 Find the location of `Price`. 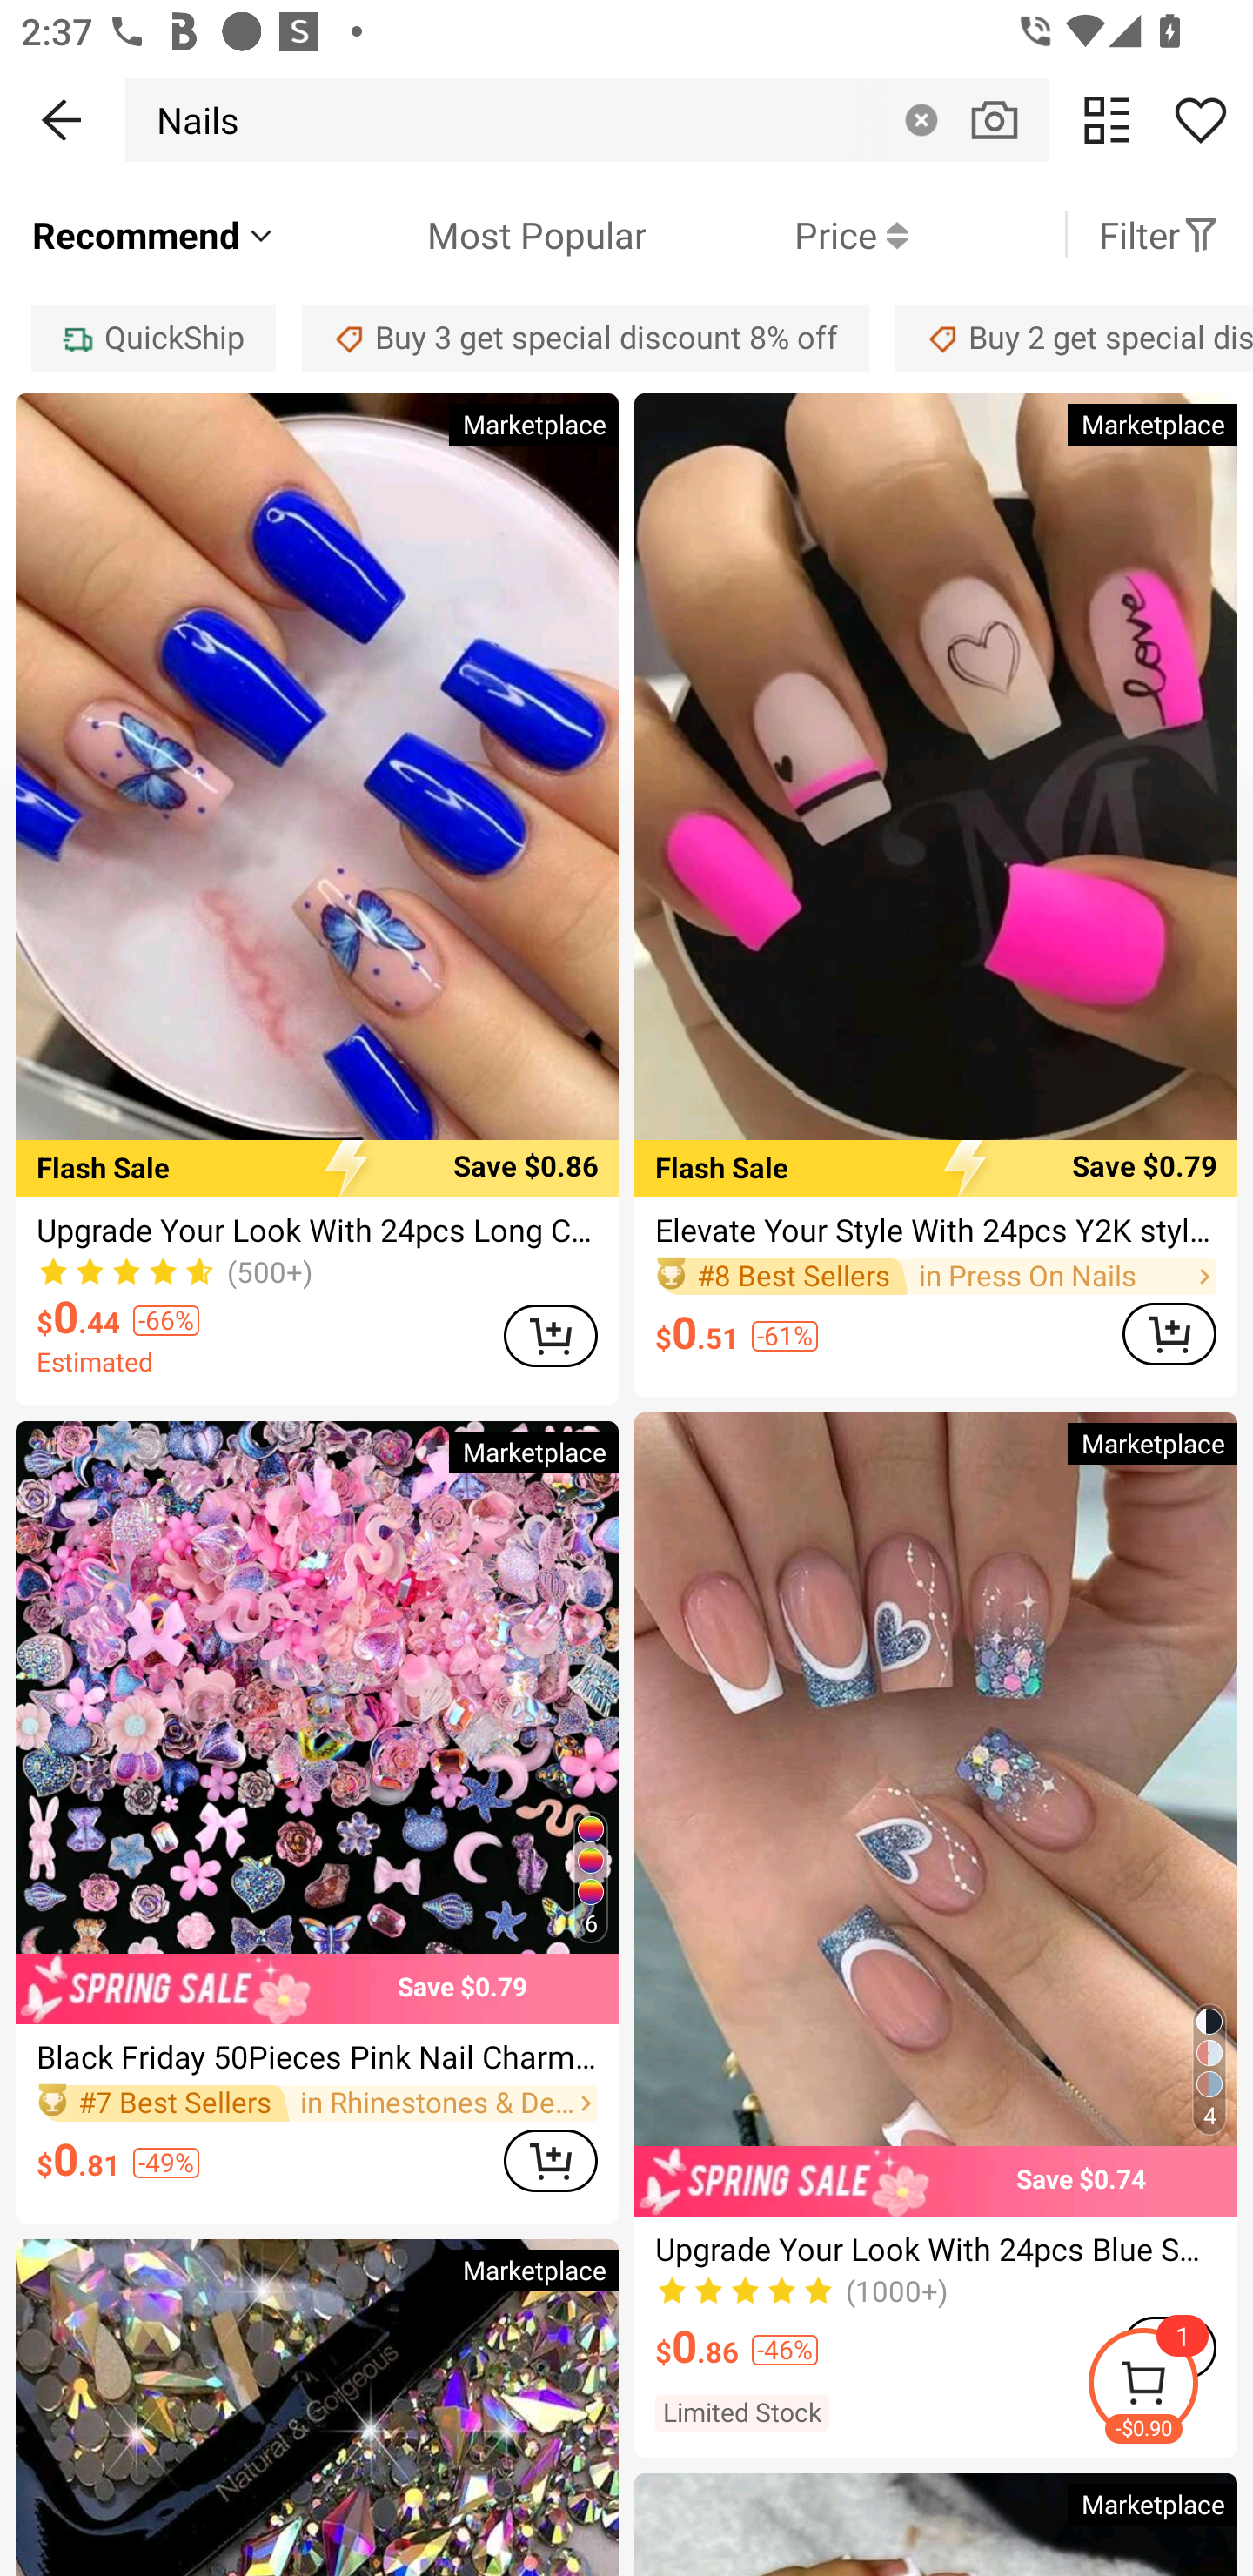

Price is located at coordinates (776, 235).